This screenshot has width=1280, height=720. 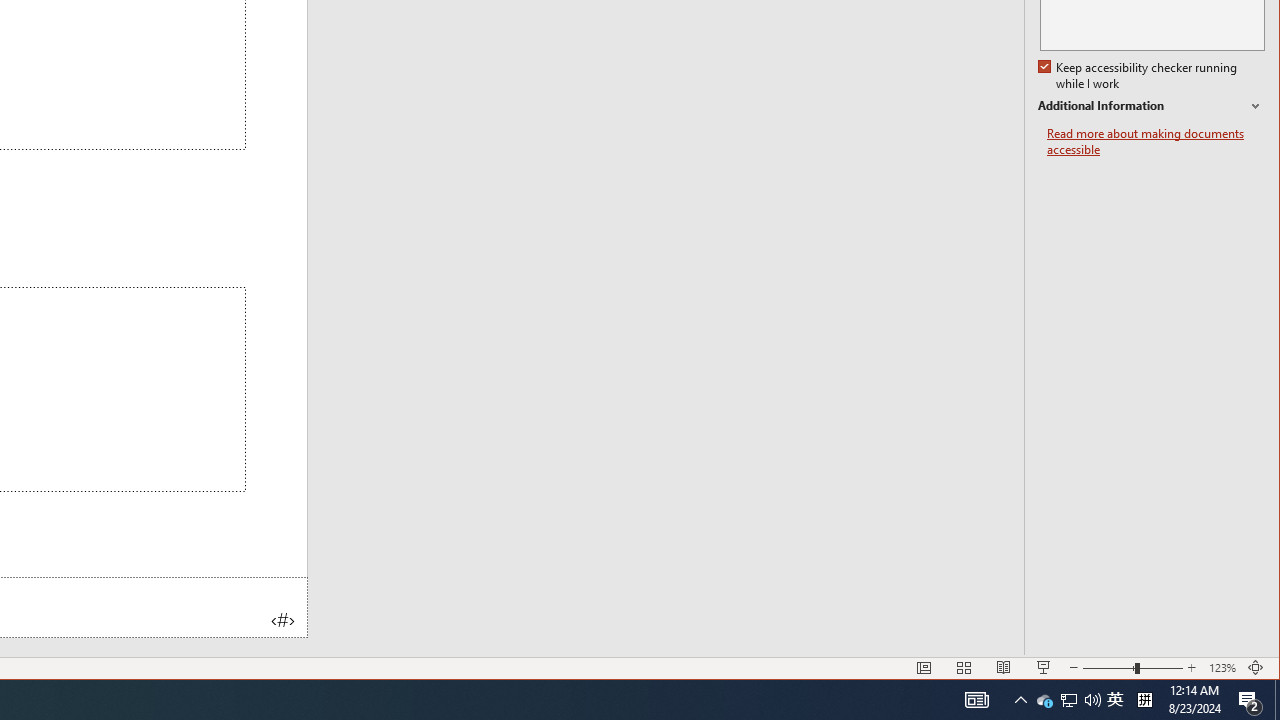 What do you see at coordinates (1140, 76) in the screenshot?
I see `Keep accessibility checker running while I work` at bounding box center [1140, 76].